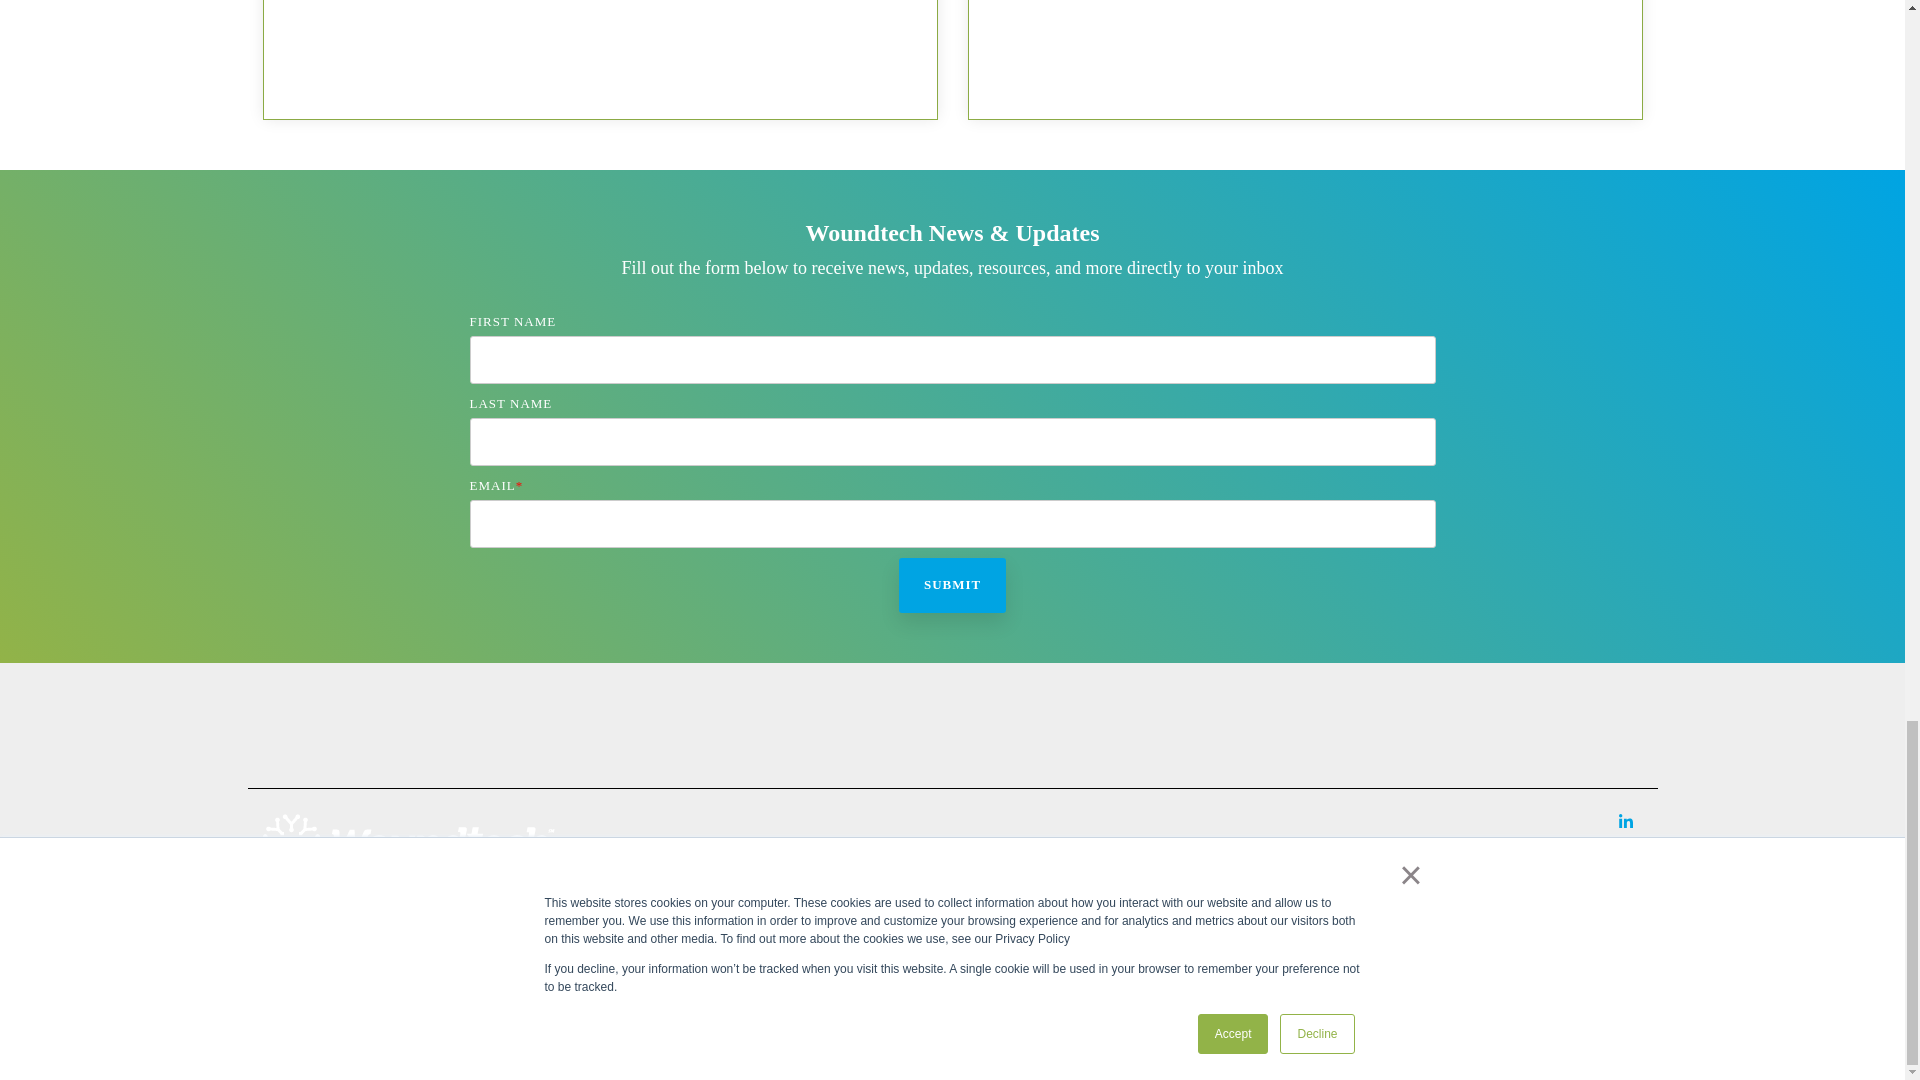 This screenshot has height=1080, width=1920. What do you see at coordinates (952, 586) in the screenshot?
I see `Submit` at bounding box center [952, 586].